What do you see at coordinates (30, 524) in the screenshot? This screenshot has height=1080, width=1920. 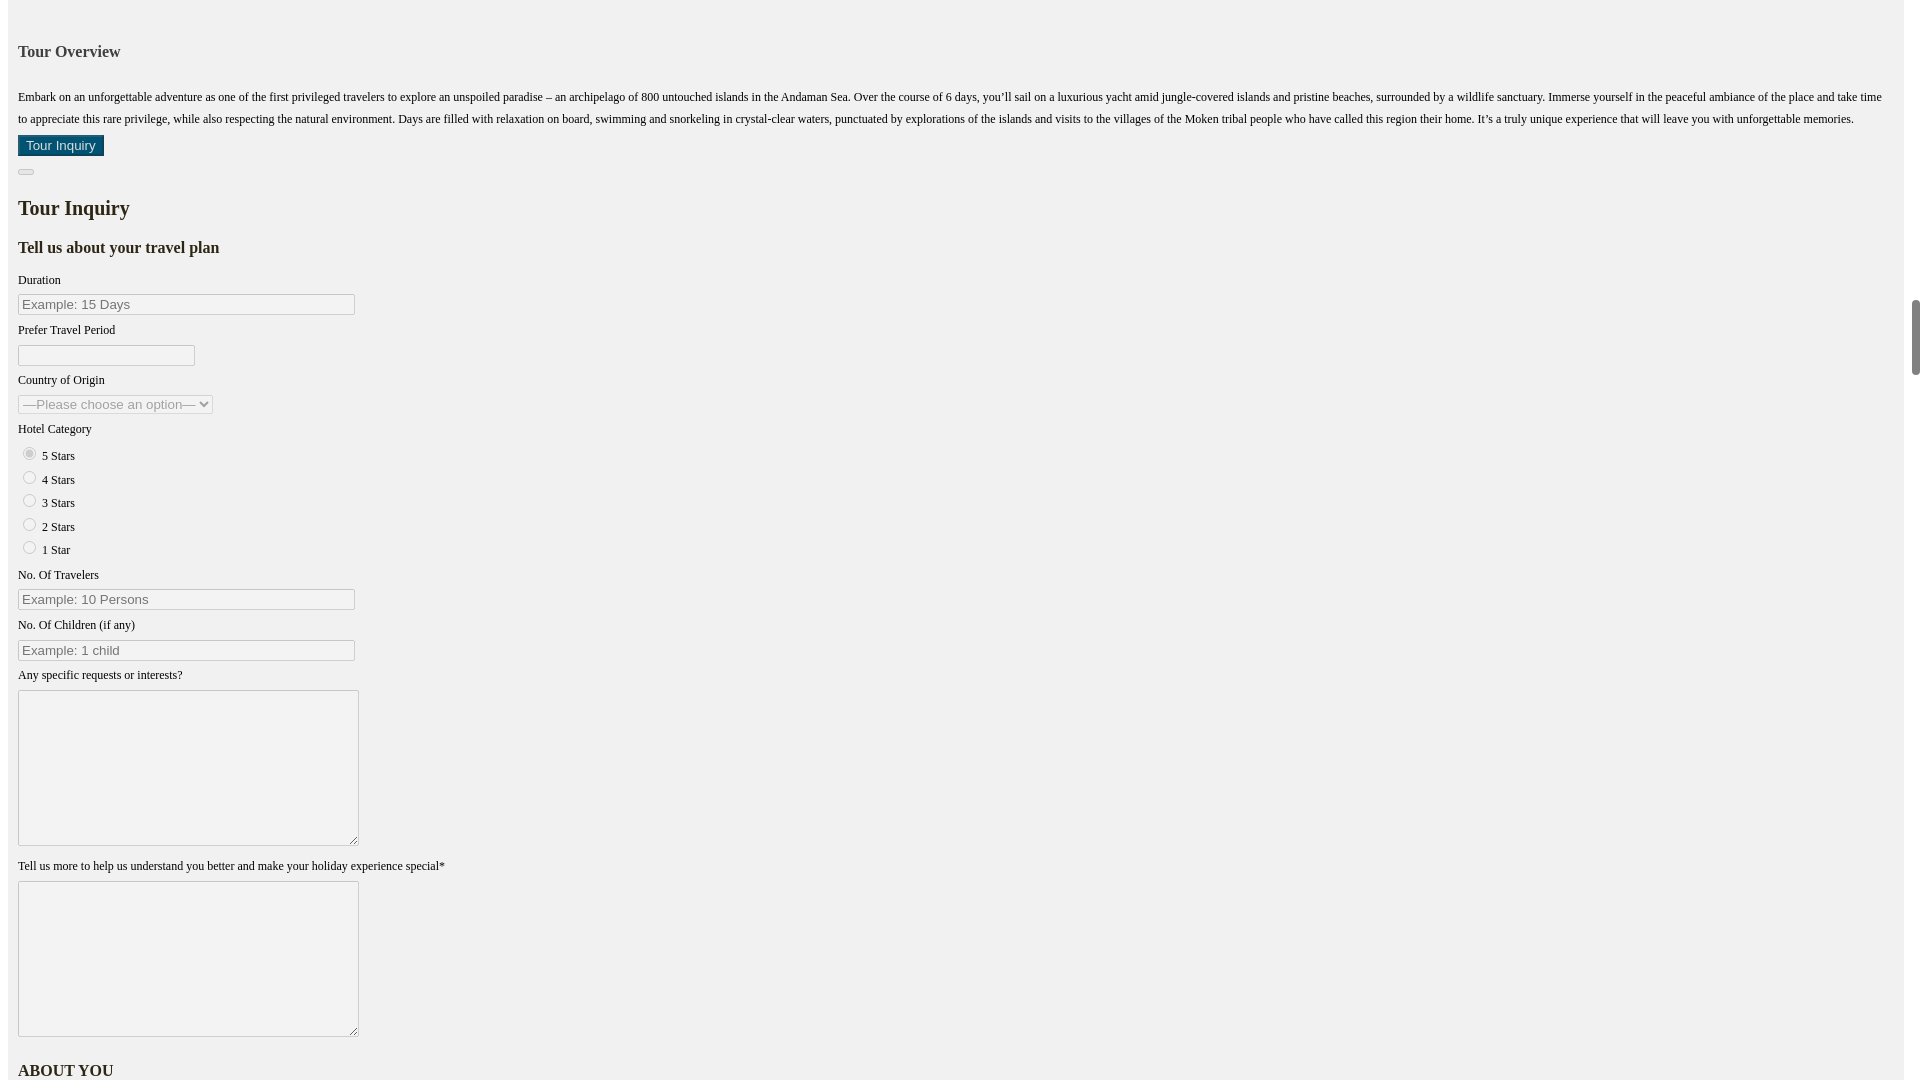 I see `on` at bounding box center [30, 524].